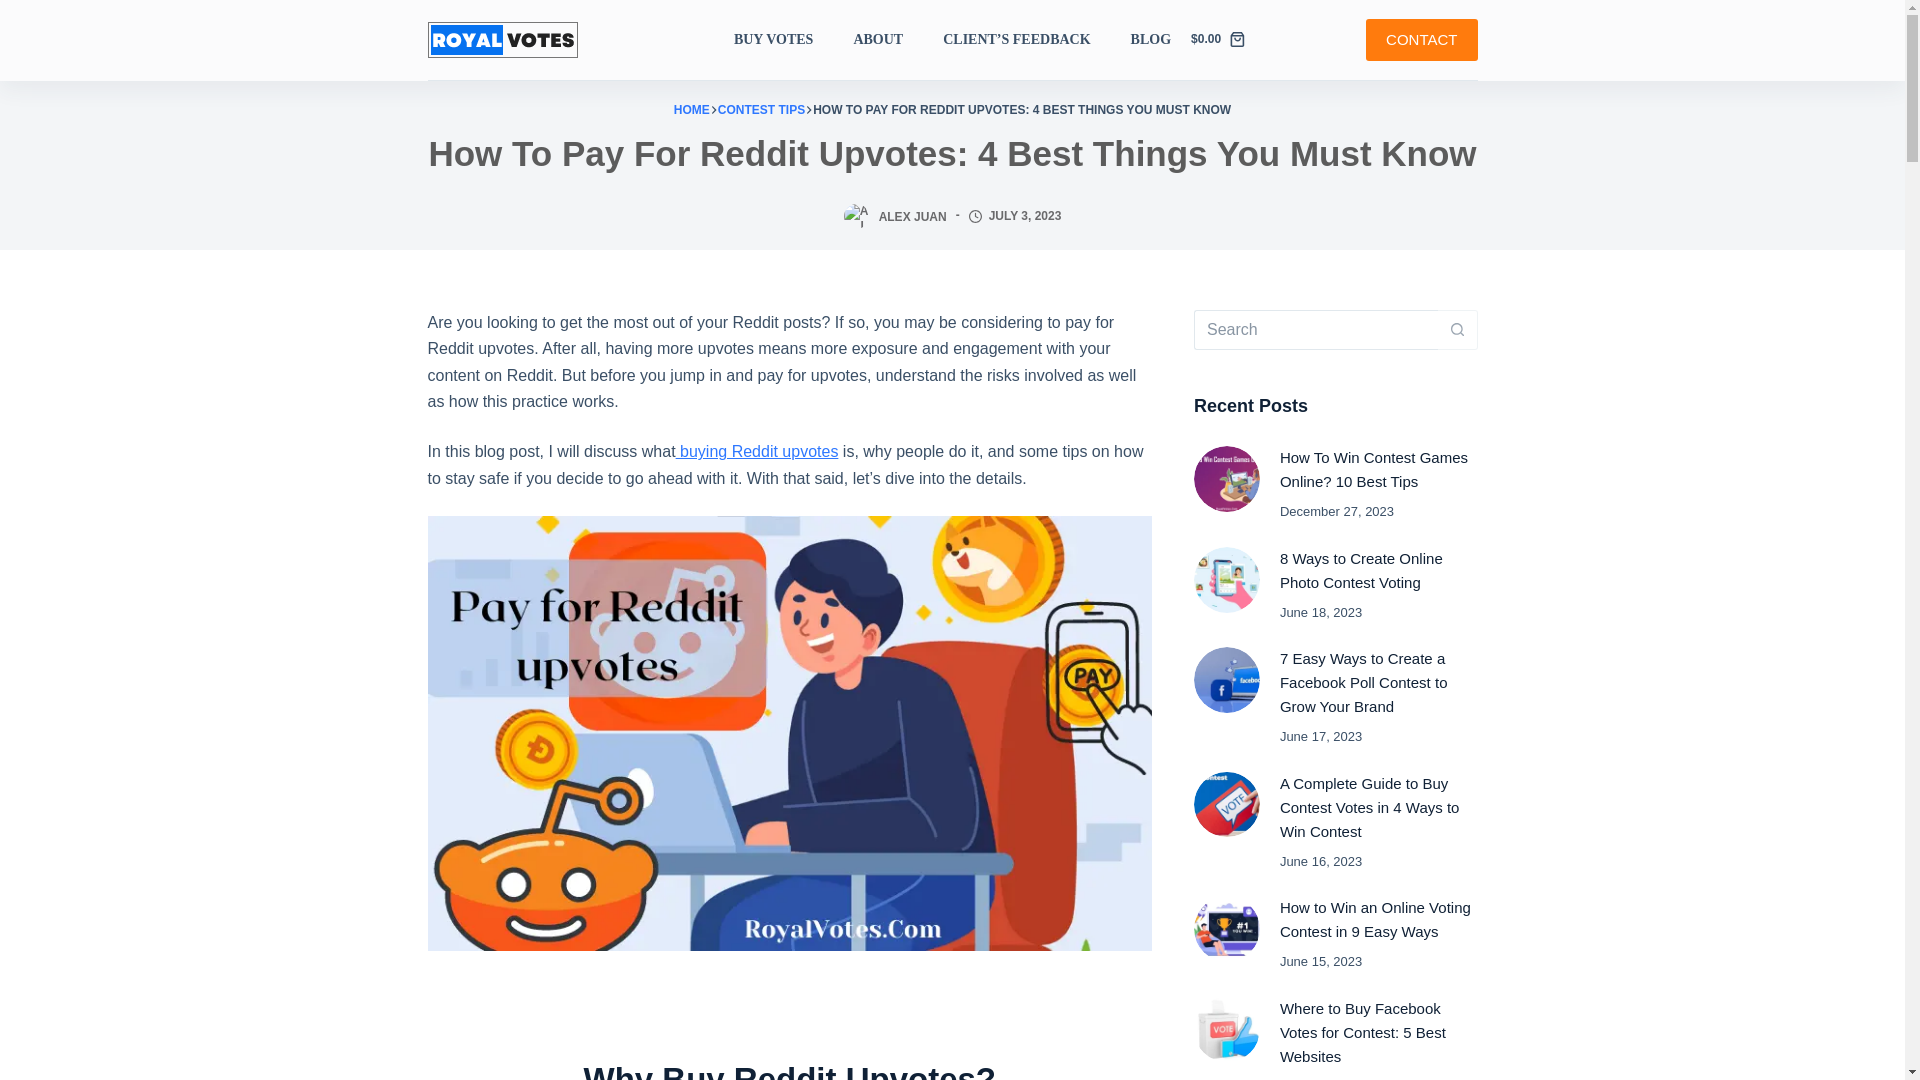  What do you see at coordinates (1374, 470) in the screenshot?
I see `How To Win Contest Games Online? 10 Best Tips` at bounding box center [1374, 470].